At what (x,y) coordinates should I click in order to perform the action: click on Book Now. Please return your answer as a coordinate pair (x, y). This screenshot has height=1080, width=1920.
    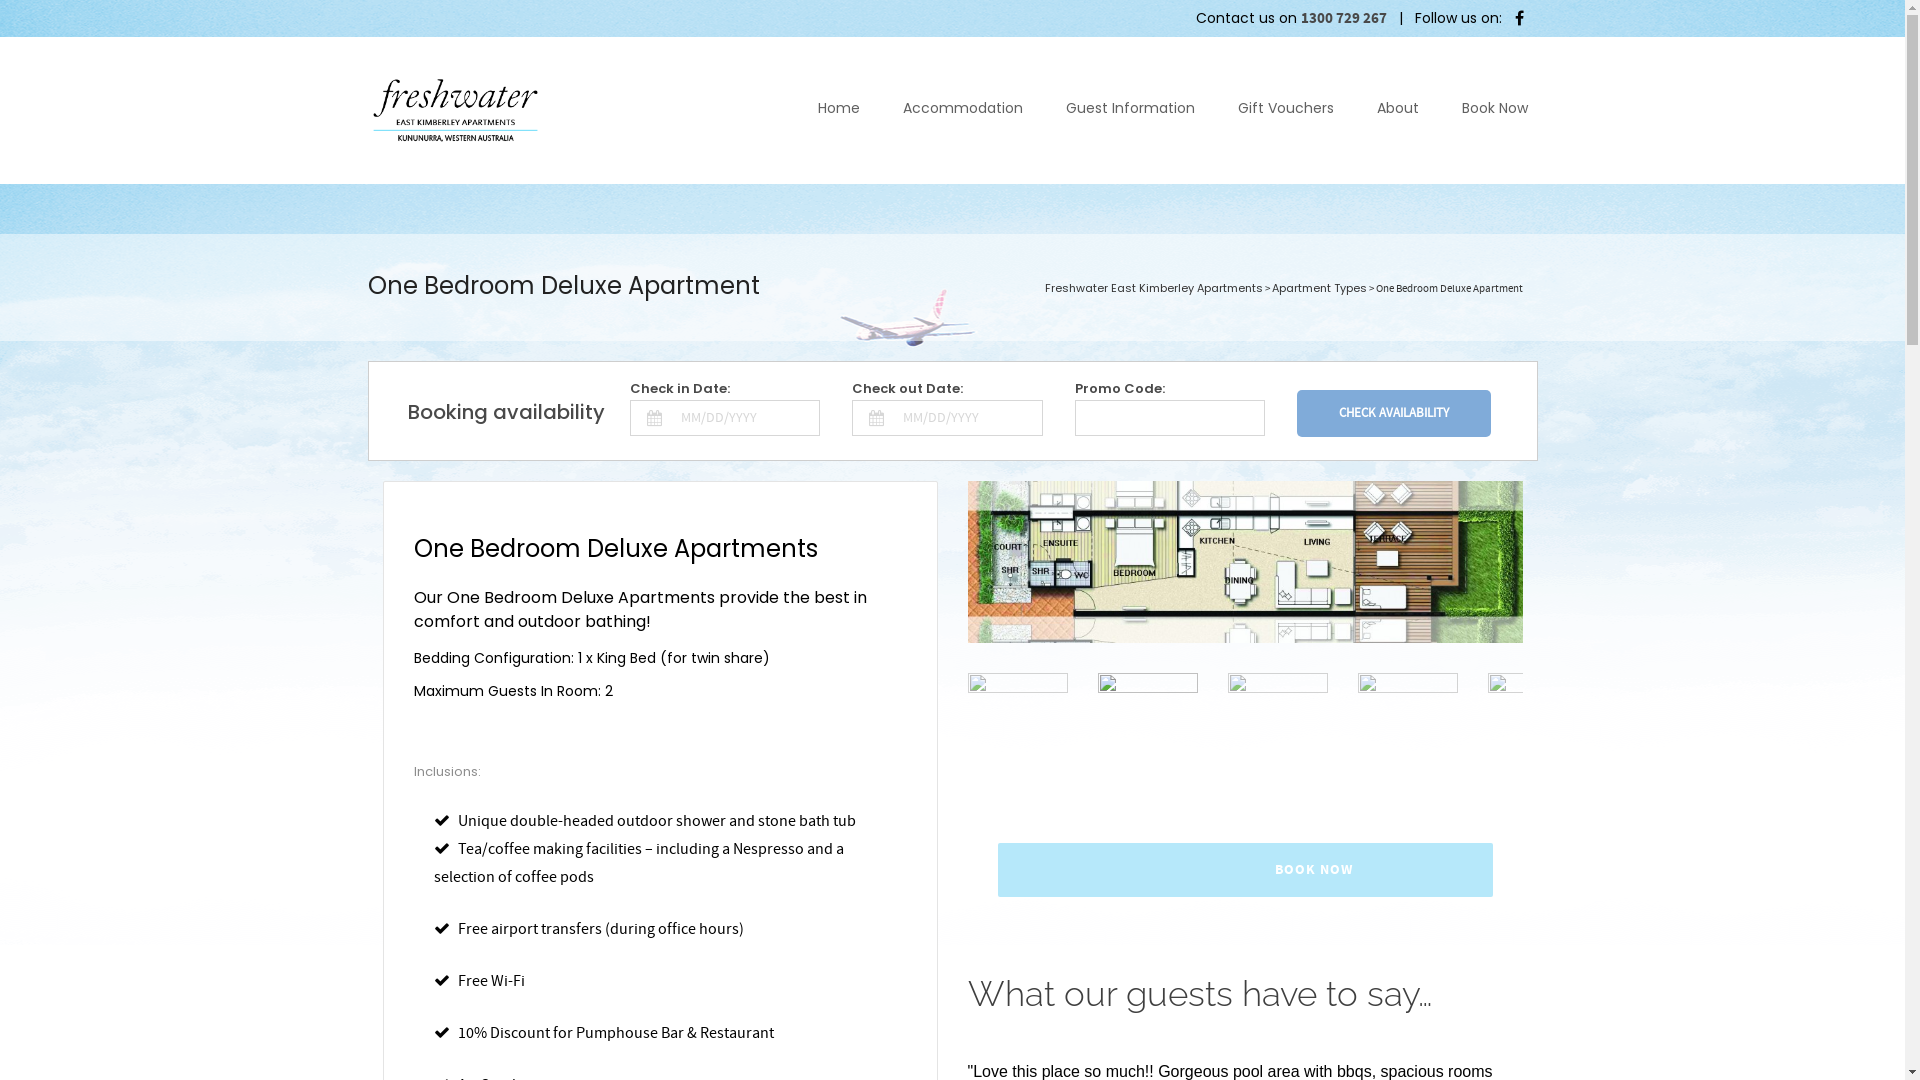
    Looking at the image, I should click on (1495, 113).